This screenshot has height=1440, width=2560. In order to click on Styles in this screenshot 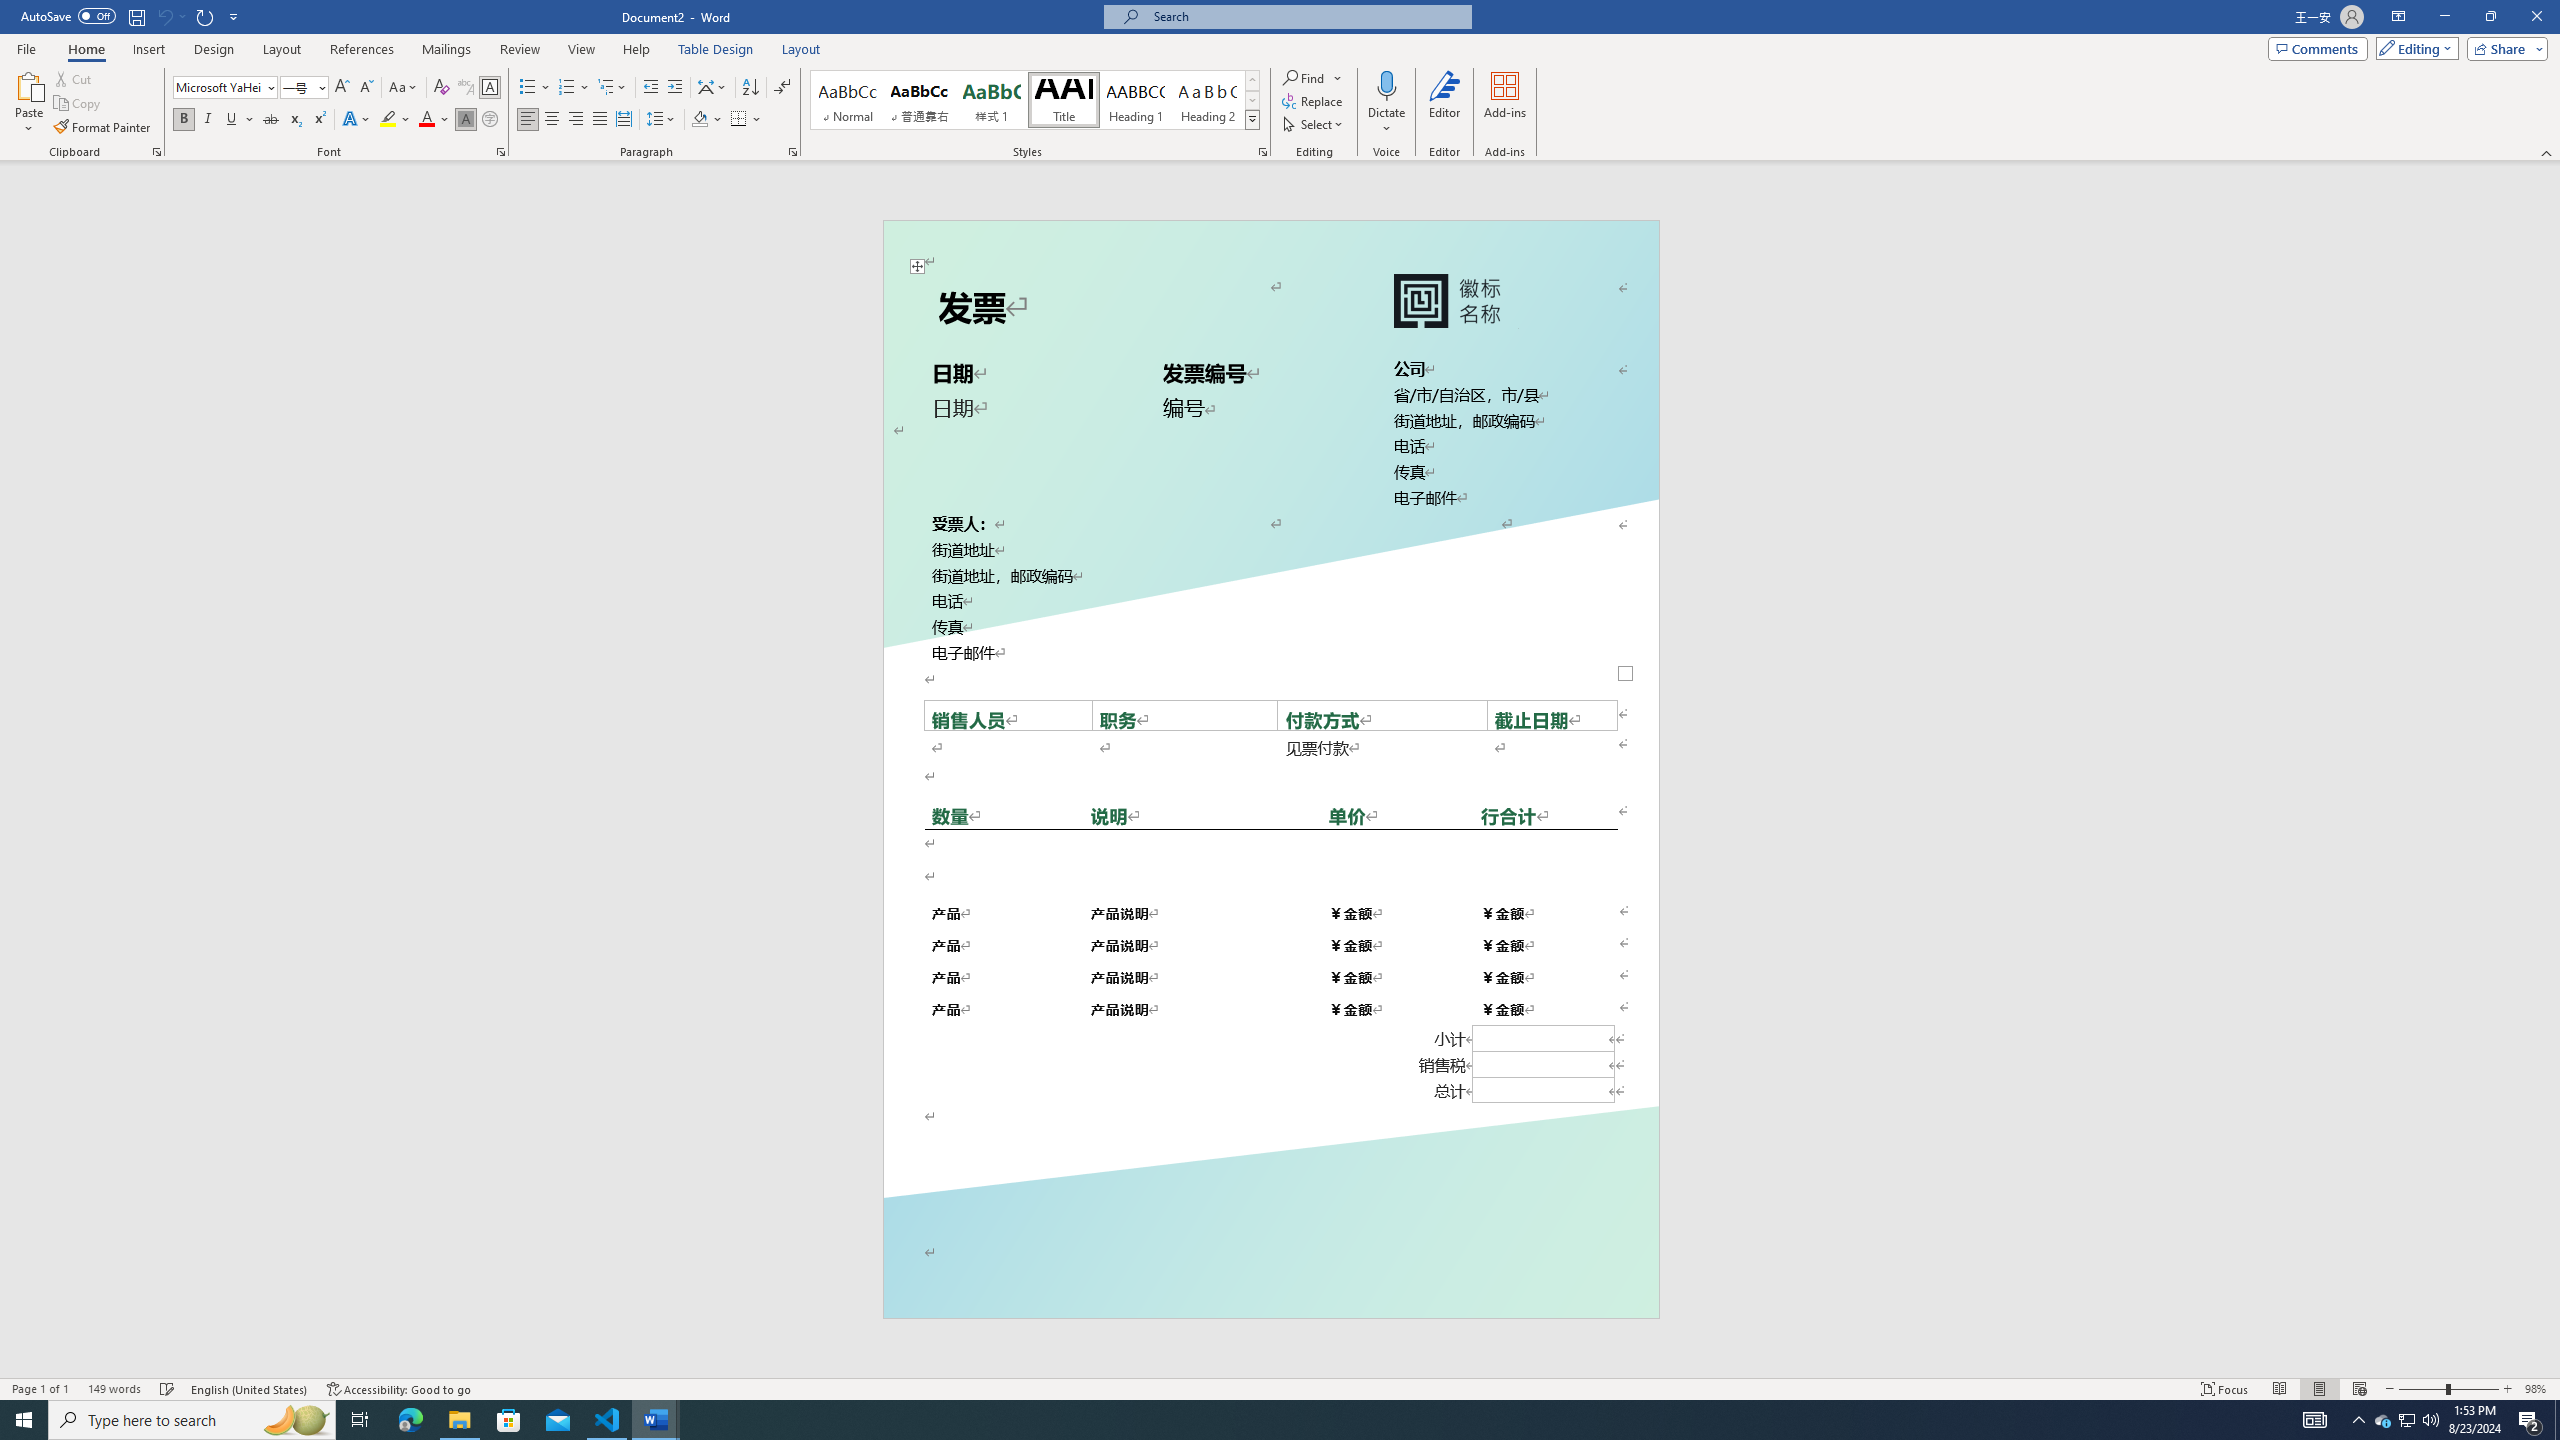, I will do `click(1252, 119)`.